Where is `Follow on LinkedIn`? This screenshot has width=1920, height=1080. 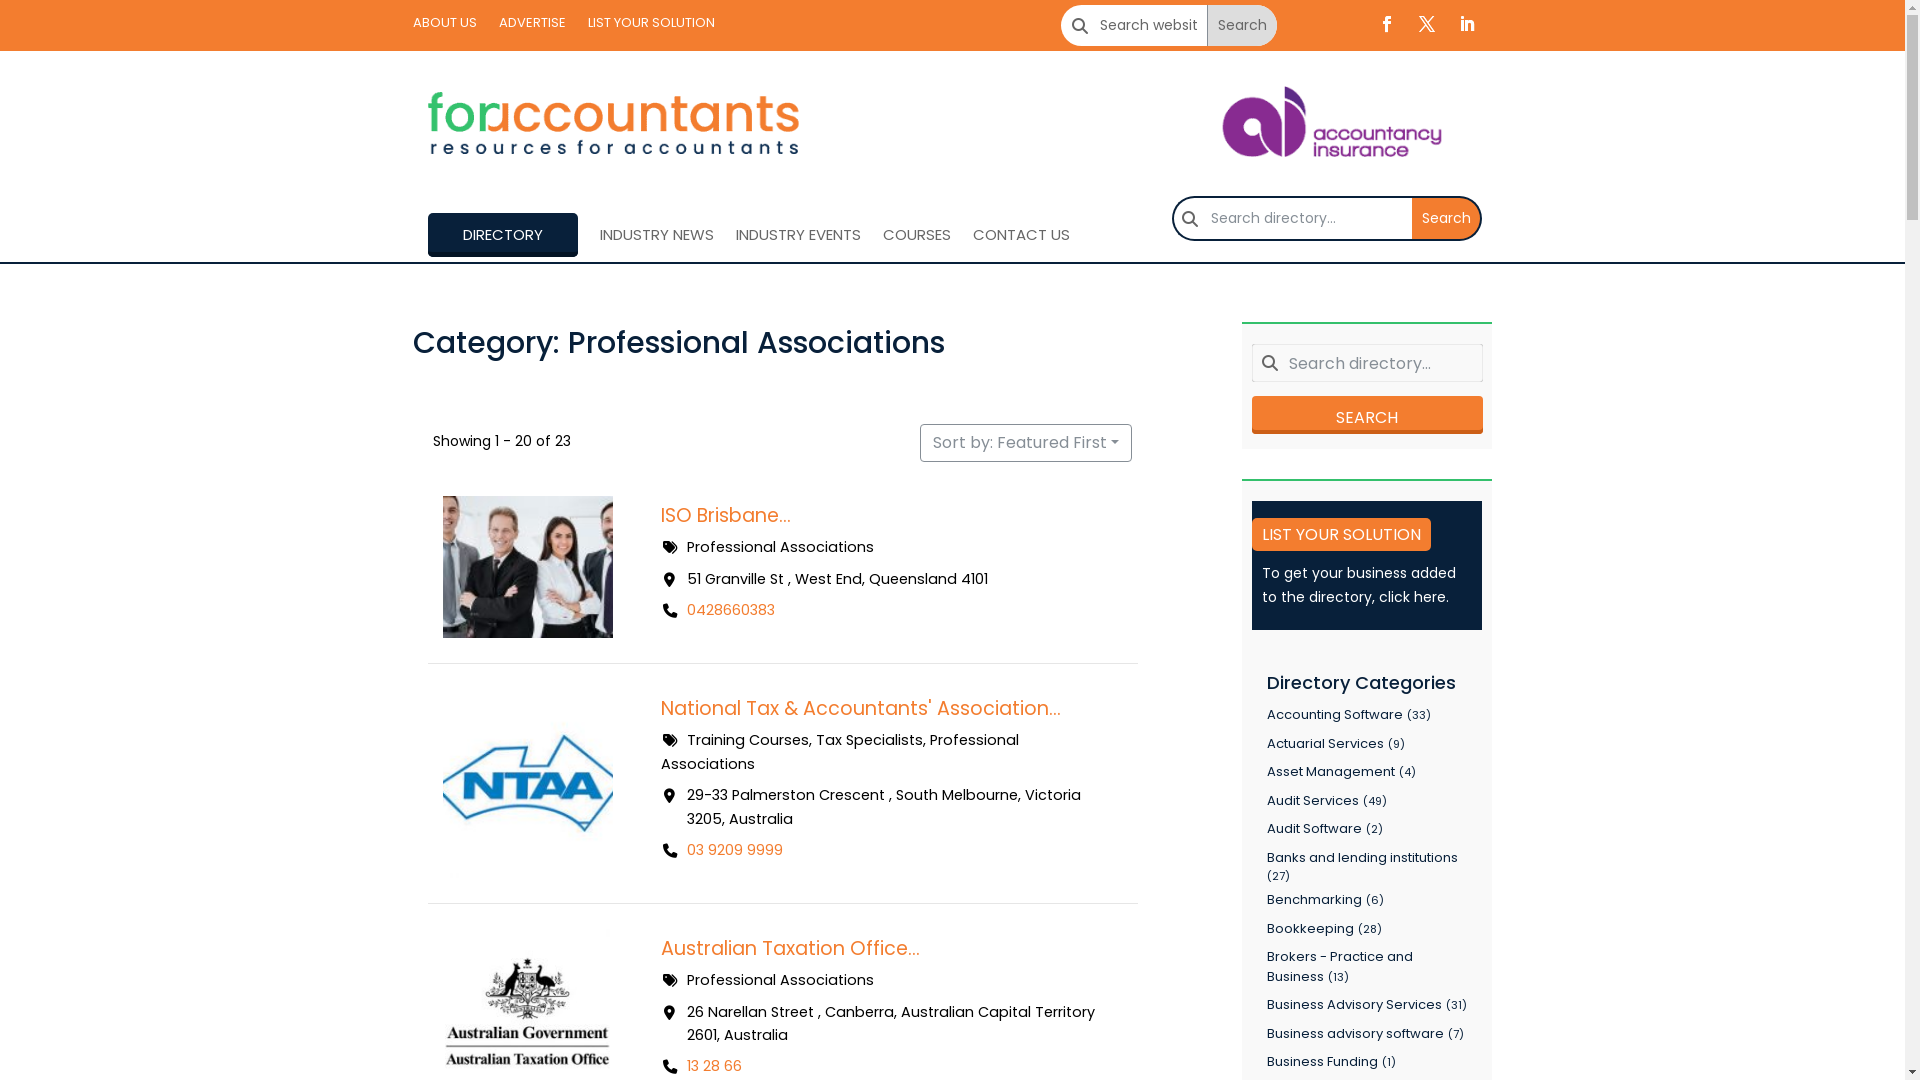
Follow on LinkedIn is located at coordinates (1466, 24).